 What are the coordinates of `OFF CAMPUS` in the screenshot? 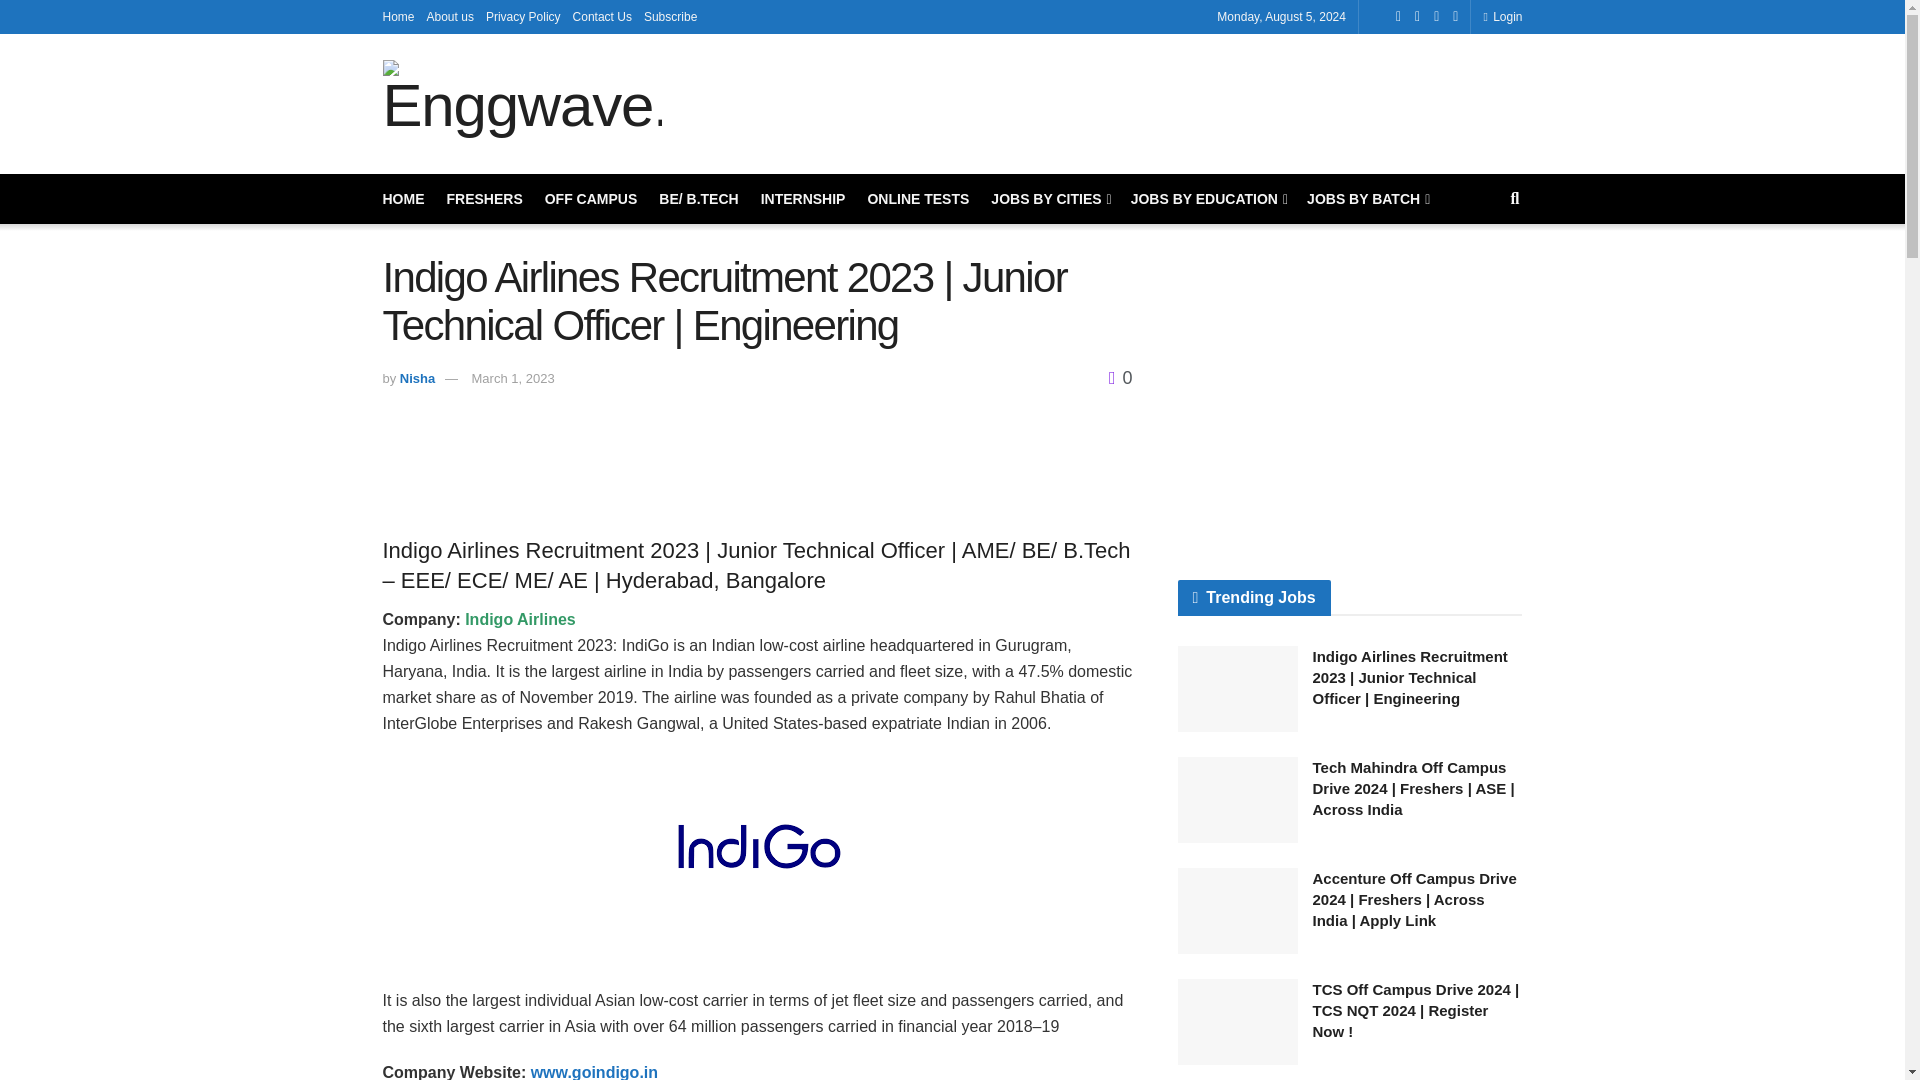 It's located at (591, 198).